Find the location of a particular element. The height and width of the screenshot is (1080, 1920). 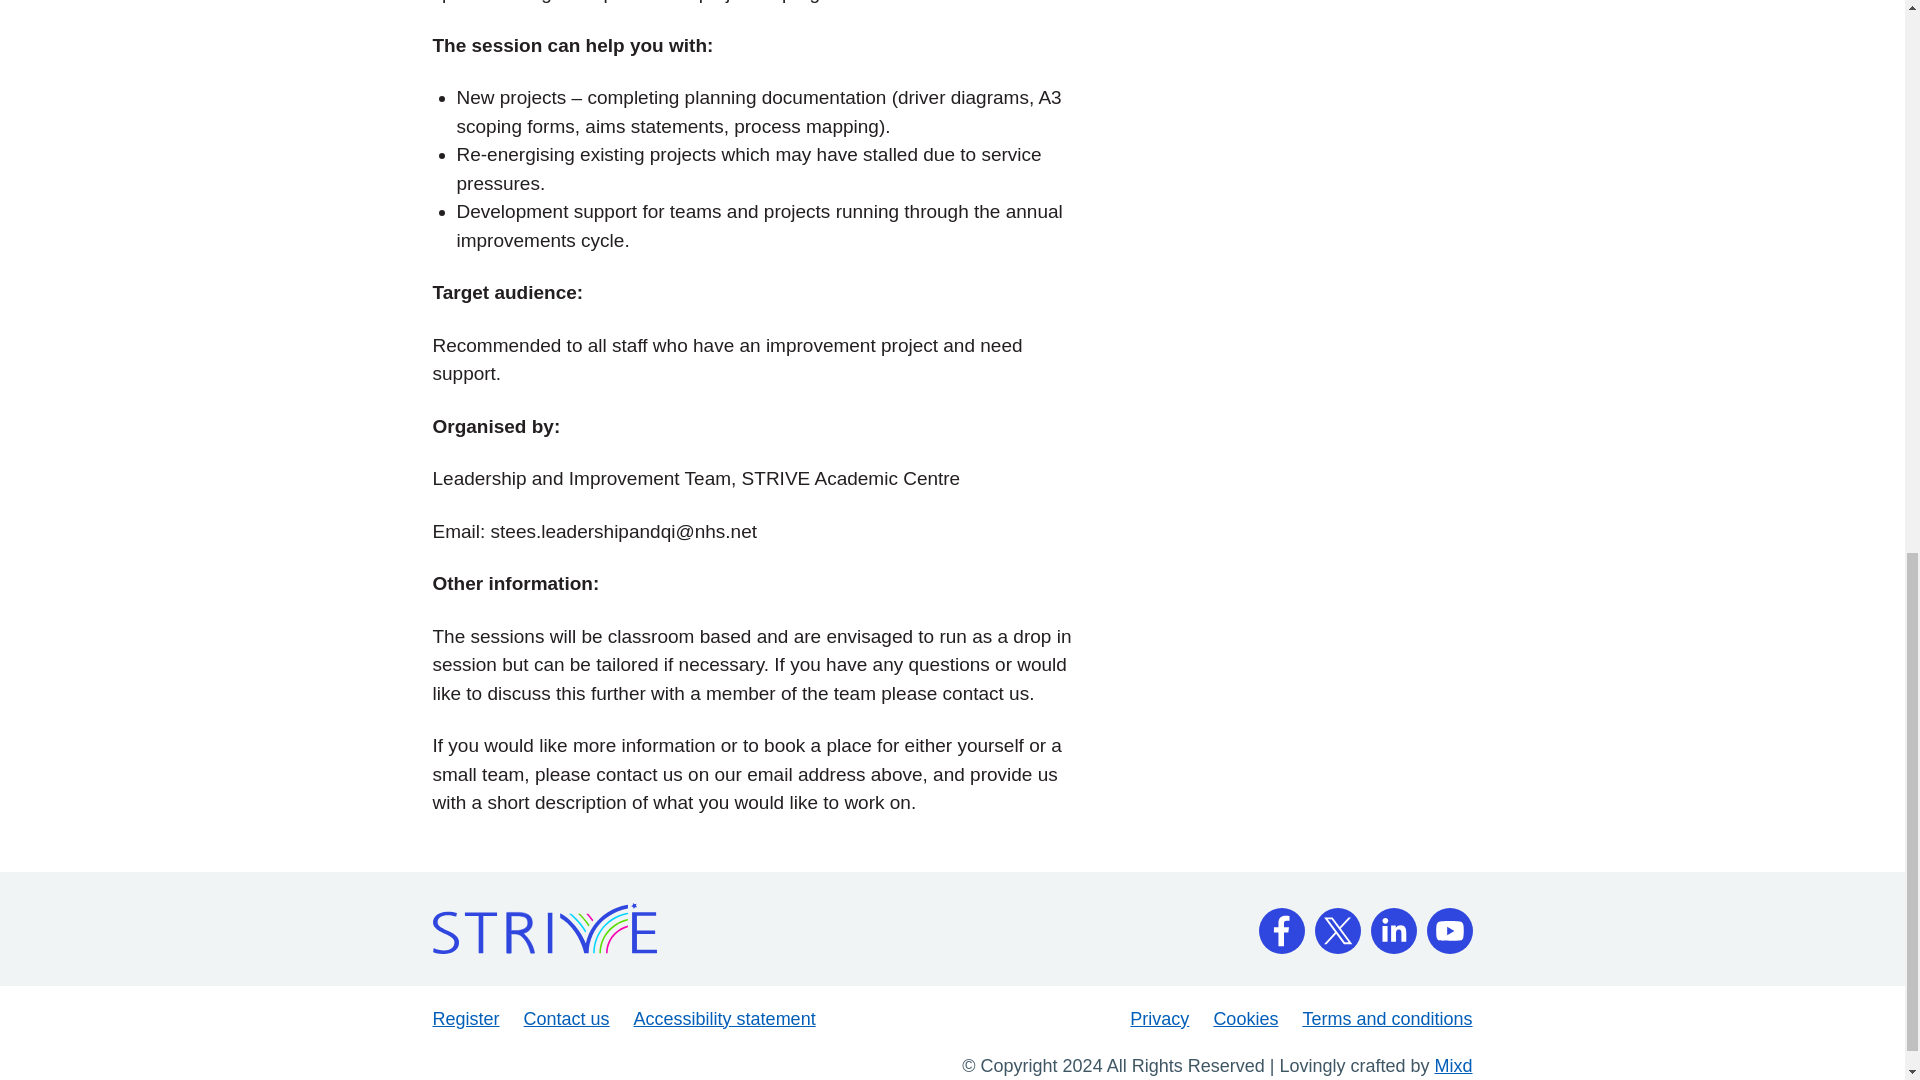

Group 9 is located at coordinates (1449, 924).